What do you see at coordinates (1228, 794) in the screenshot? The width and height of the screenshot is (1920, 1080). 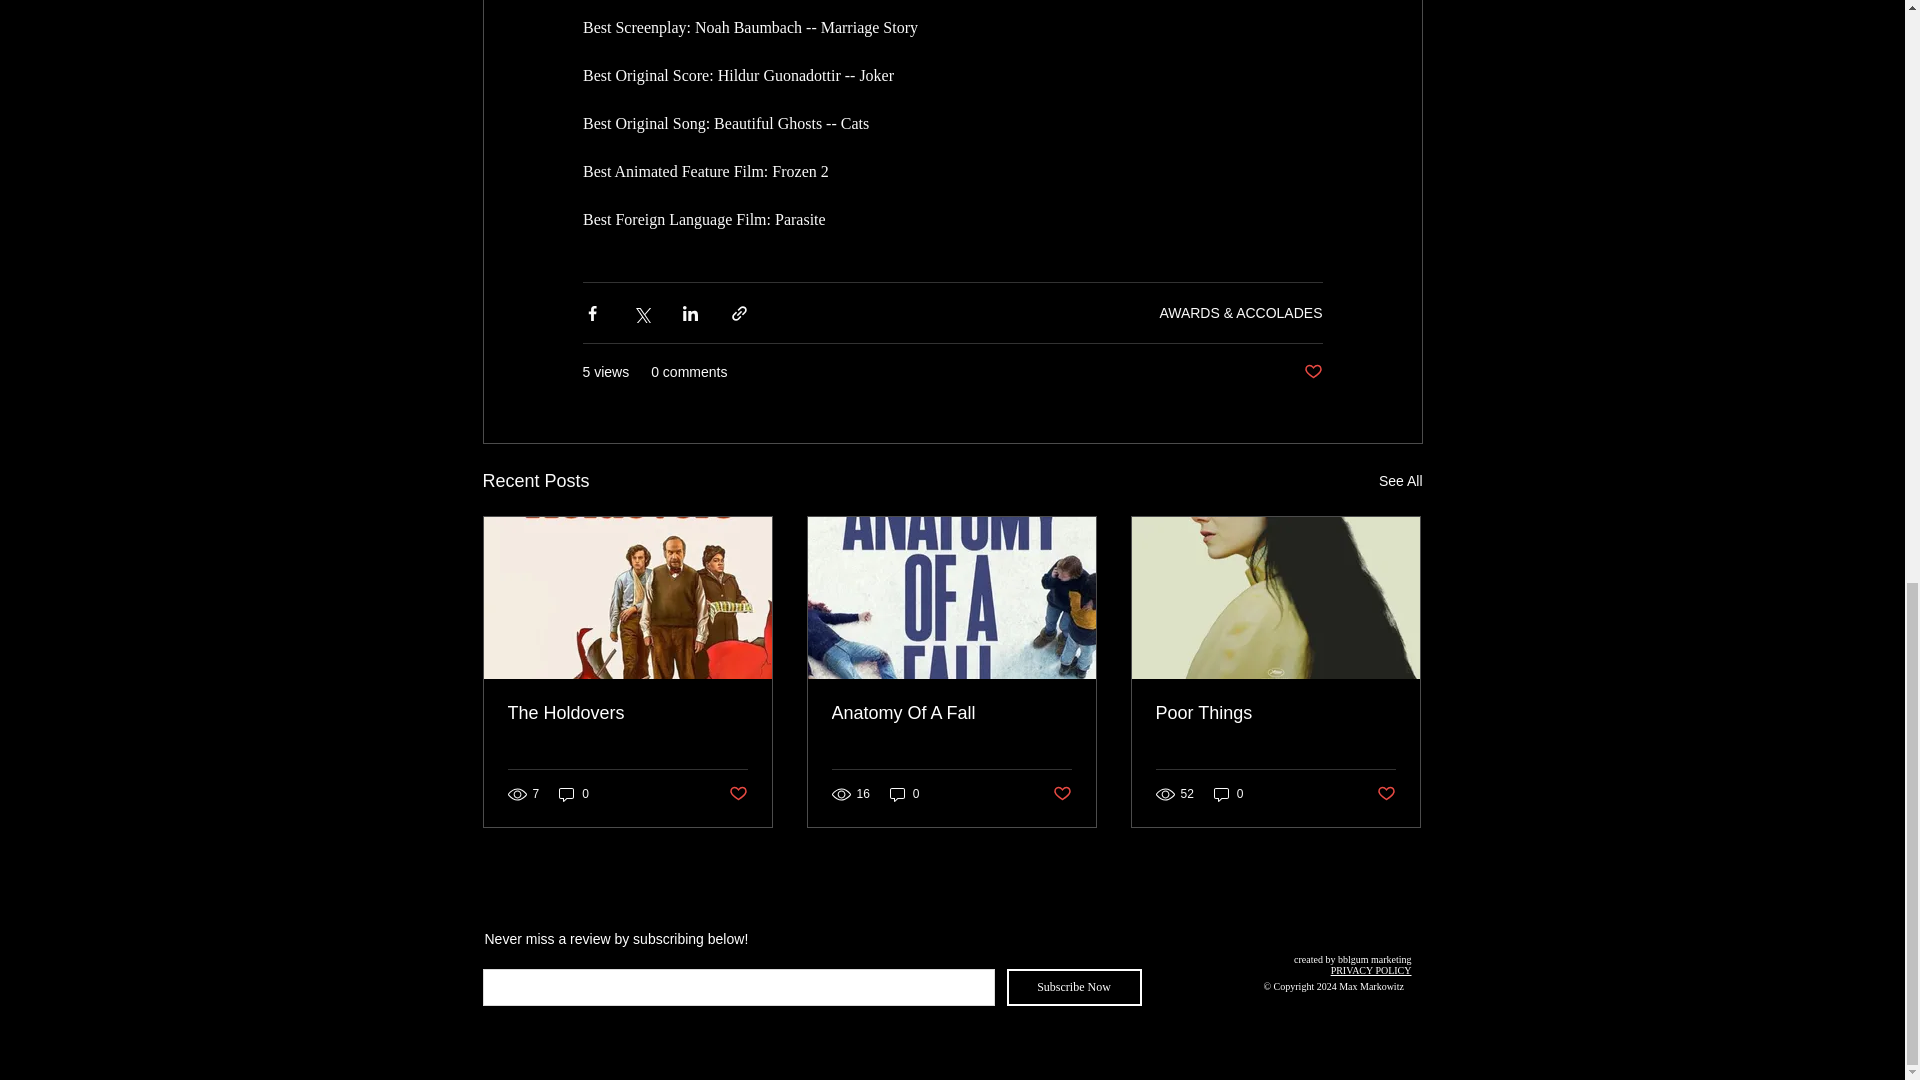 I see `0` at bounding box center [1228, 794].